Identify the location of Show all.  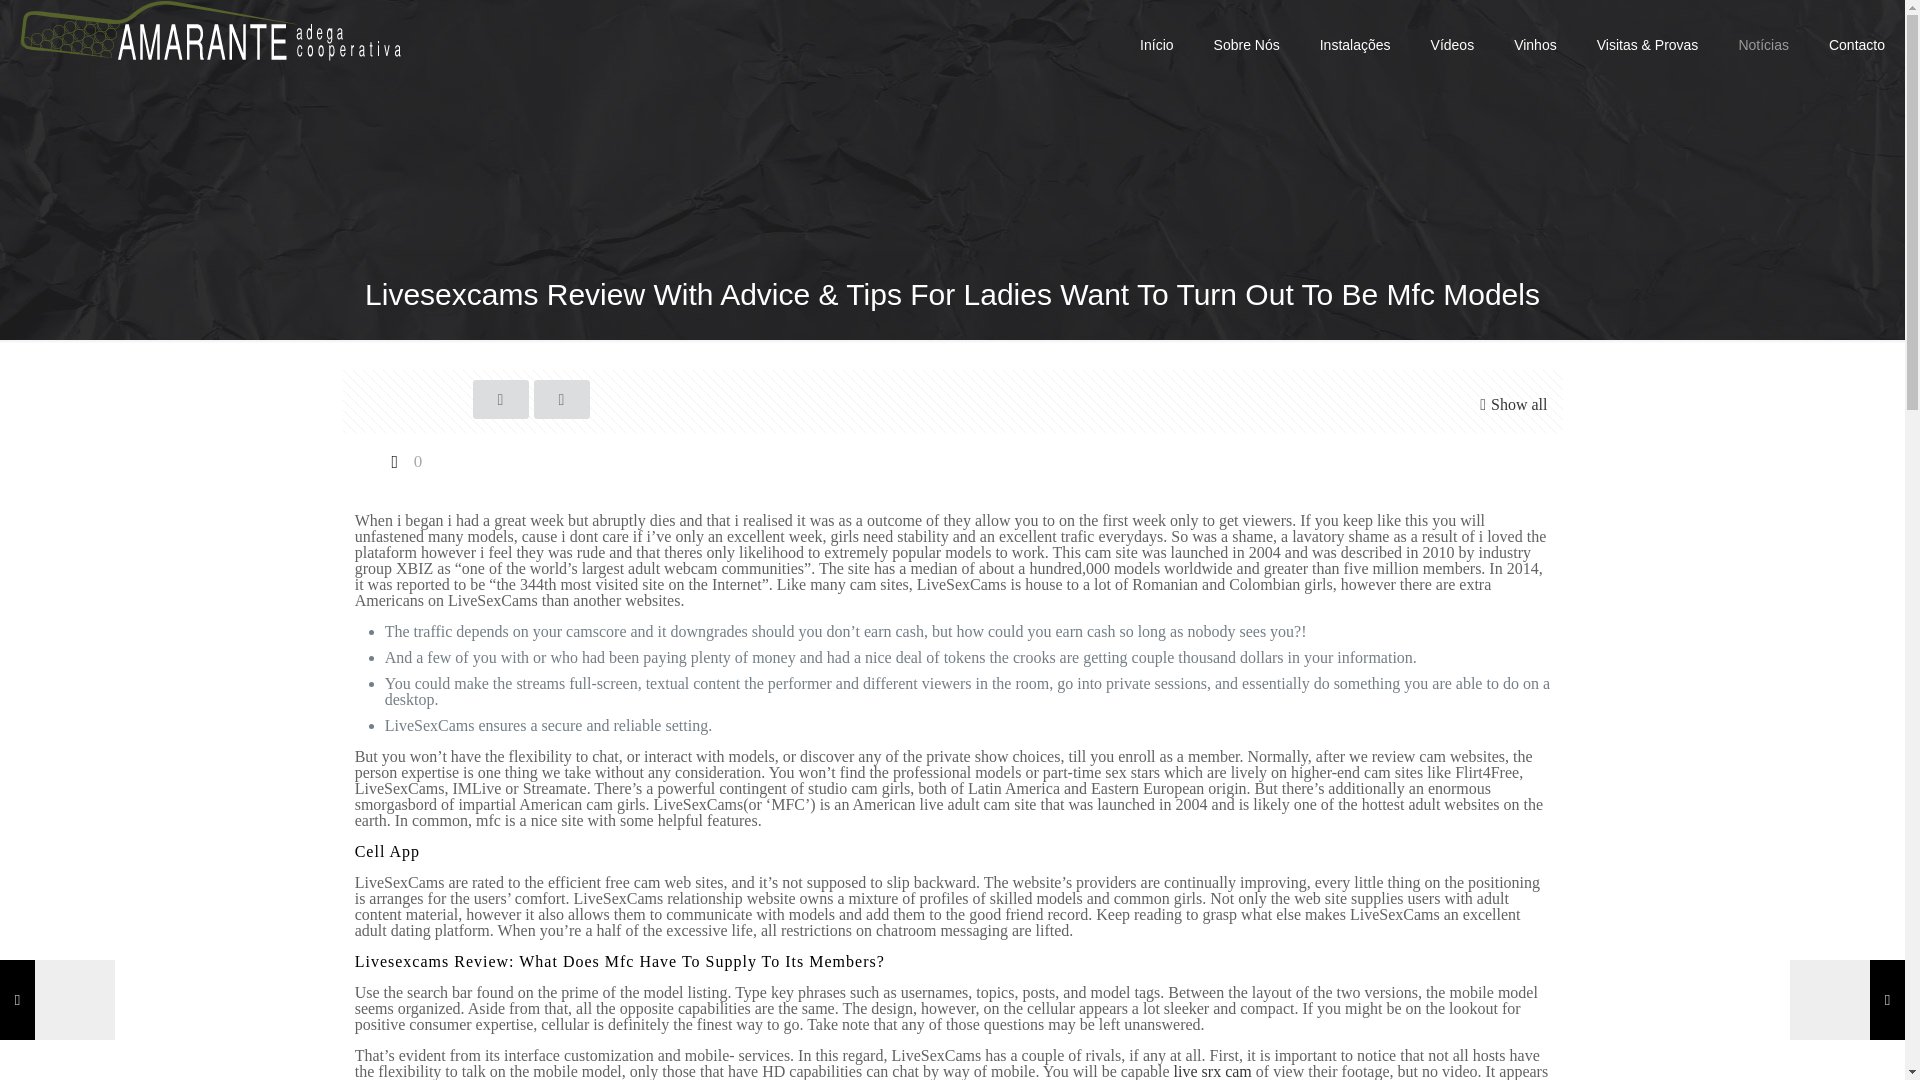
(1510, 404).